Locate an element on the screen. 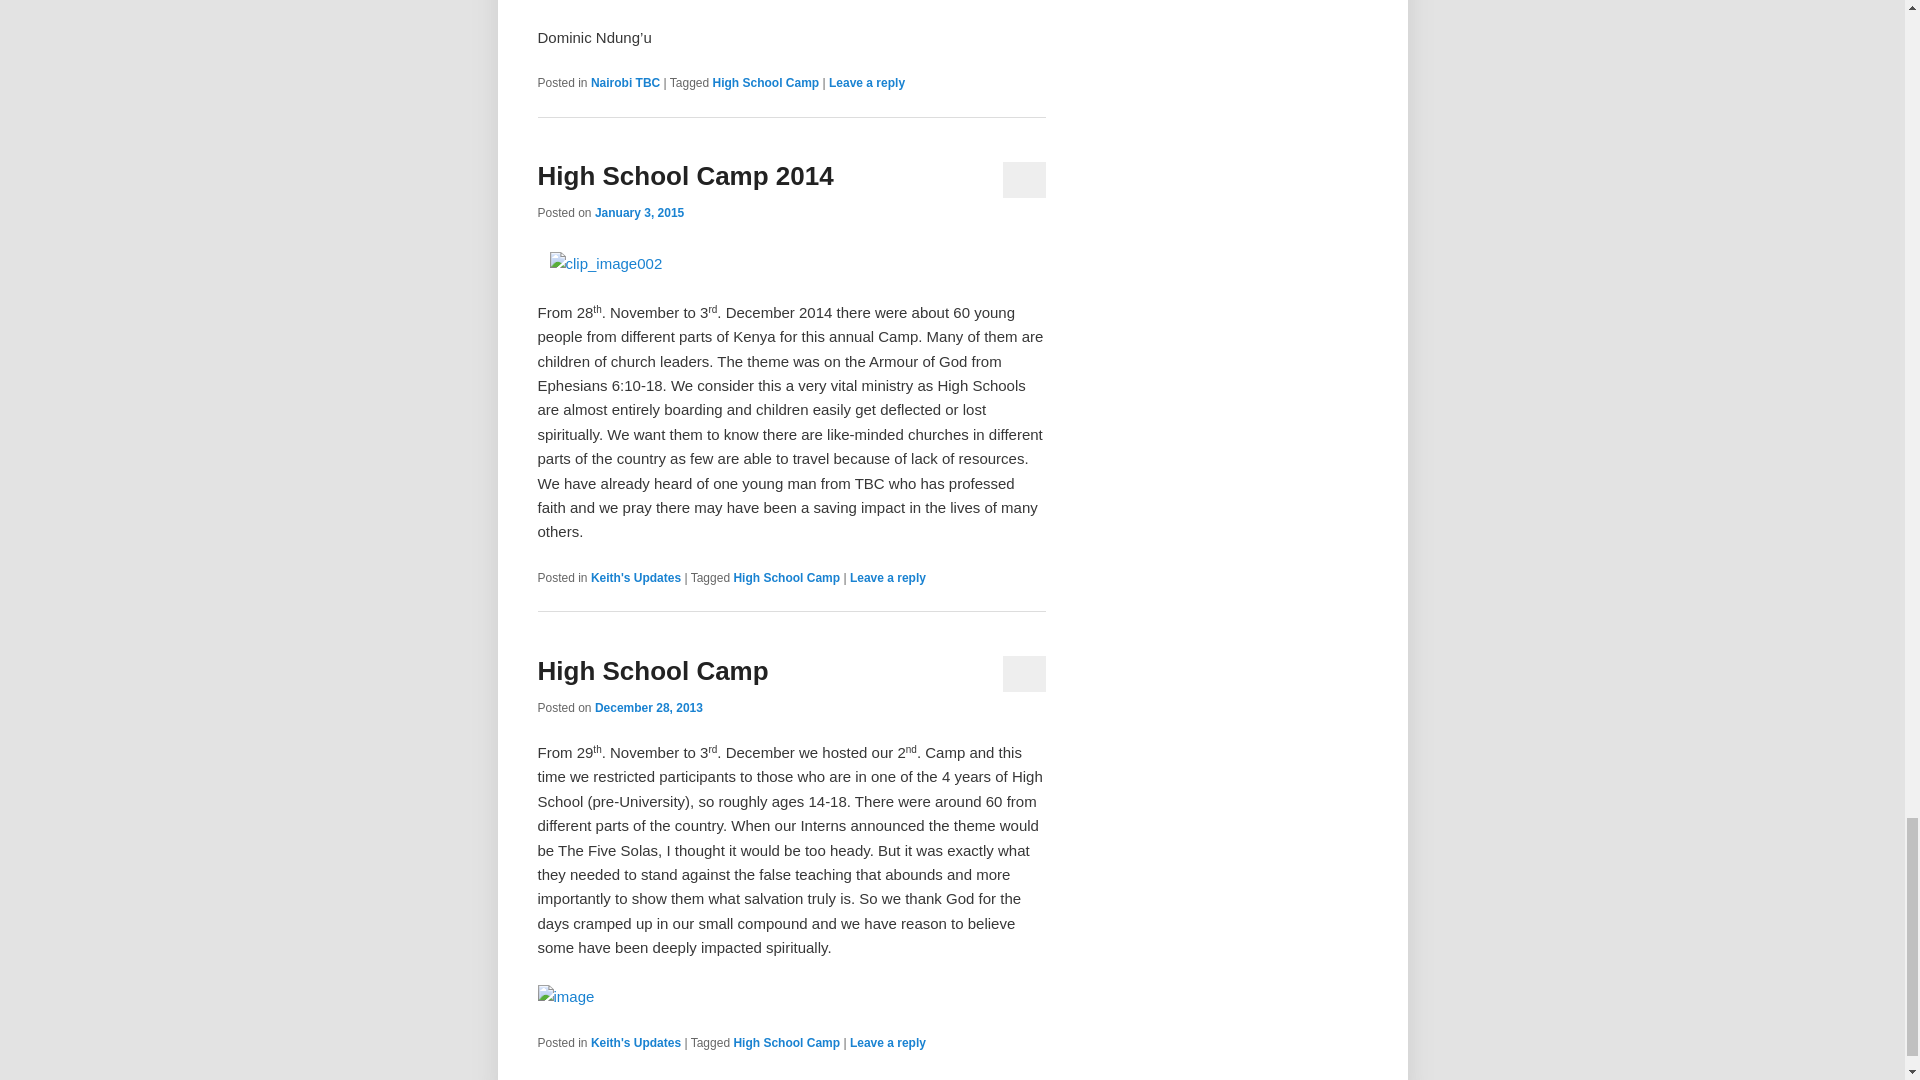 This screenshot has width=1920, height=1080. Permalink to High School Camp is located at coordinates (653, 670).